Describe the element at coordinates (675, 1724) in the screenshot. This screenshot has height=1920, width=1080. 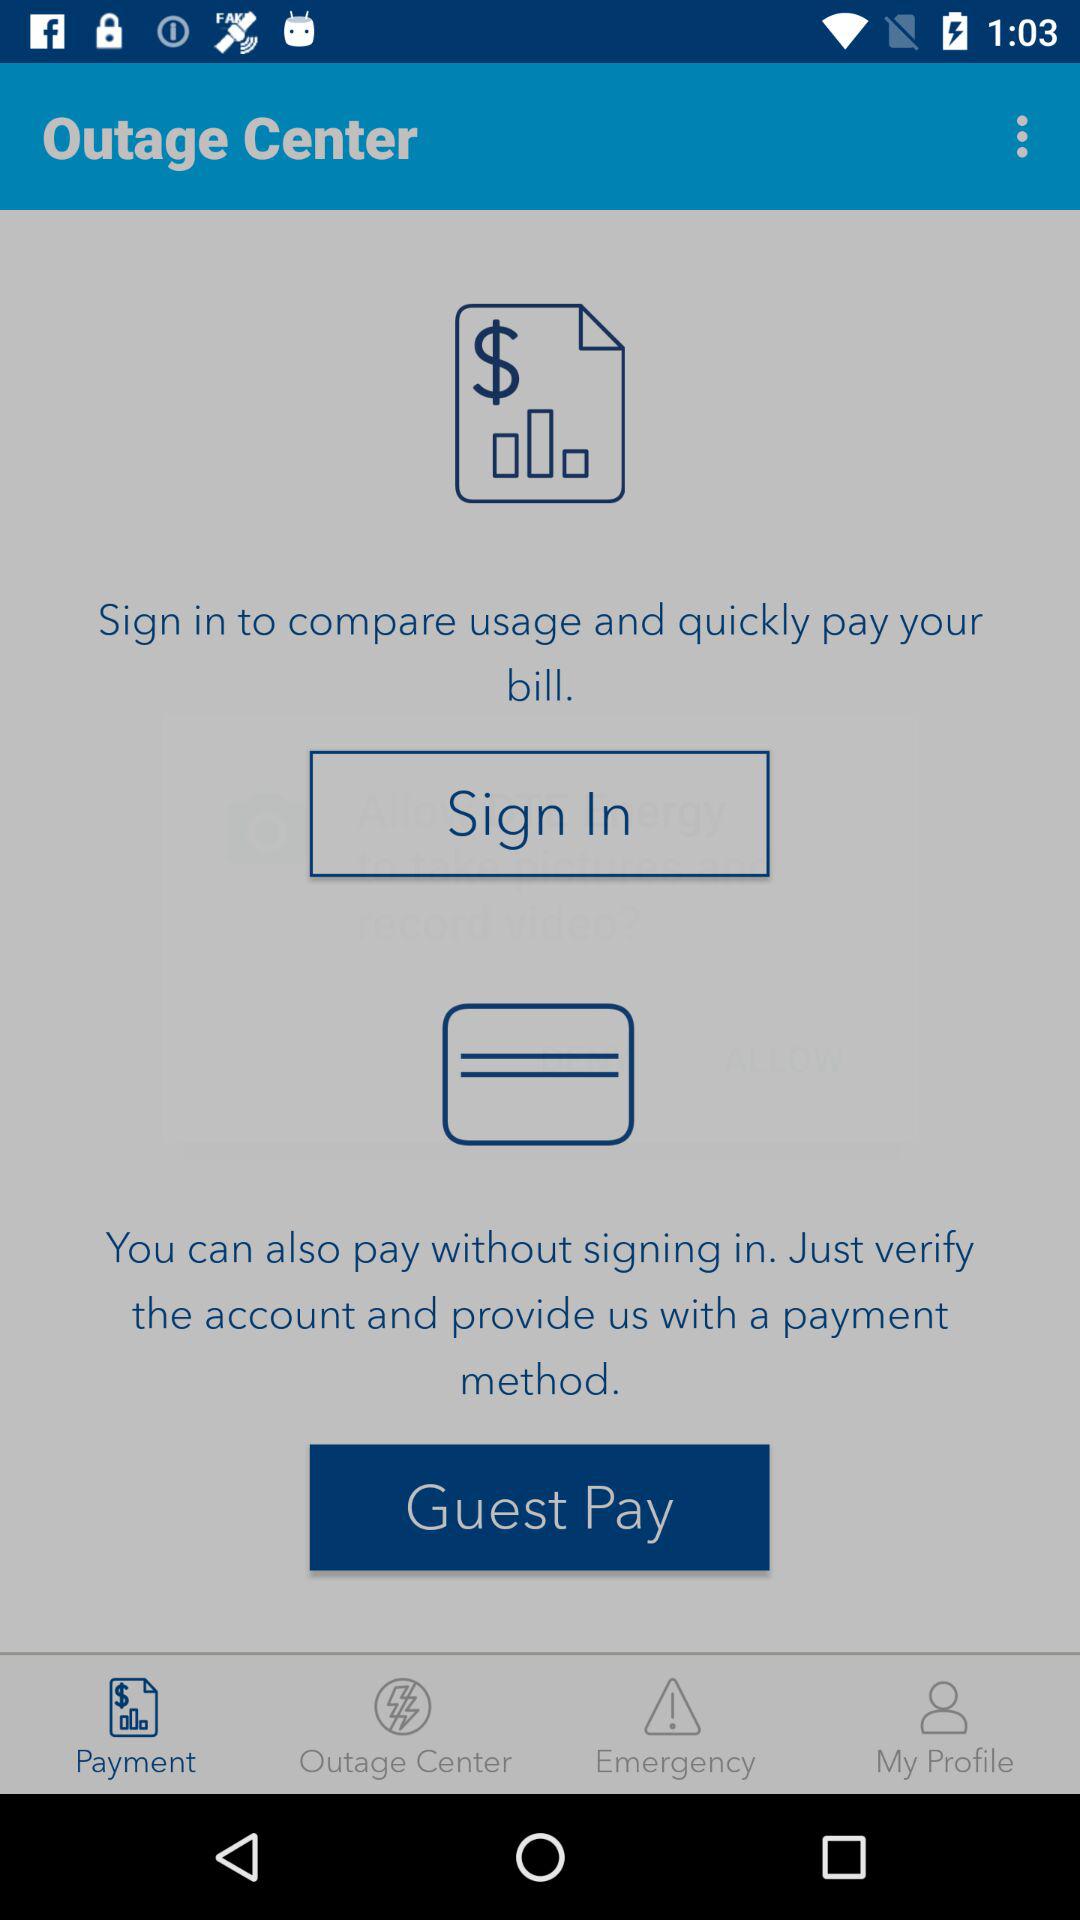
I see `click emergency` at that location.